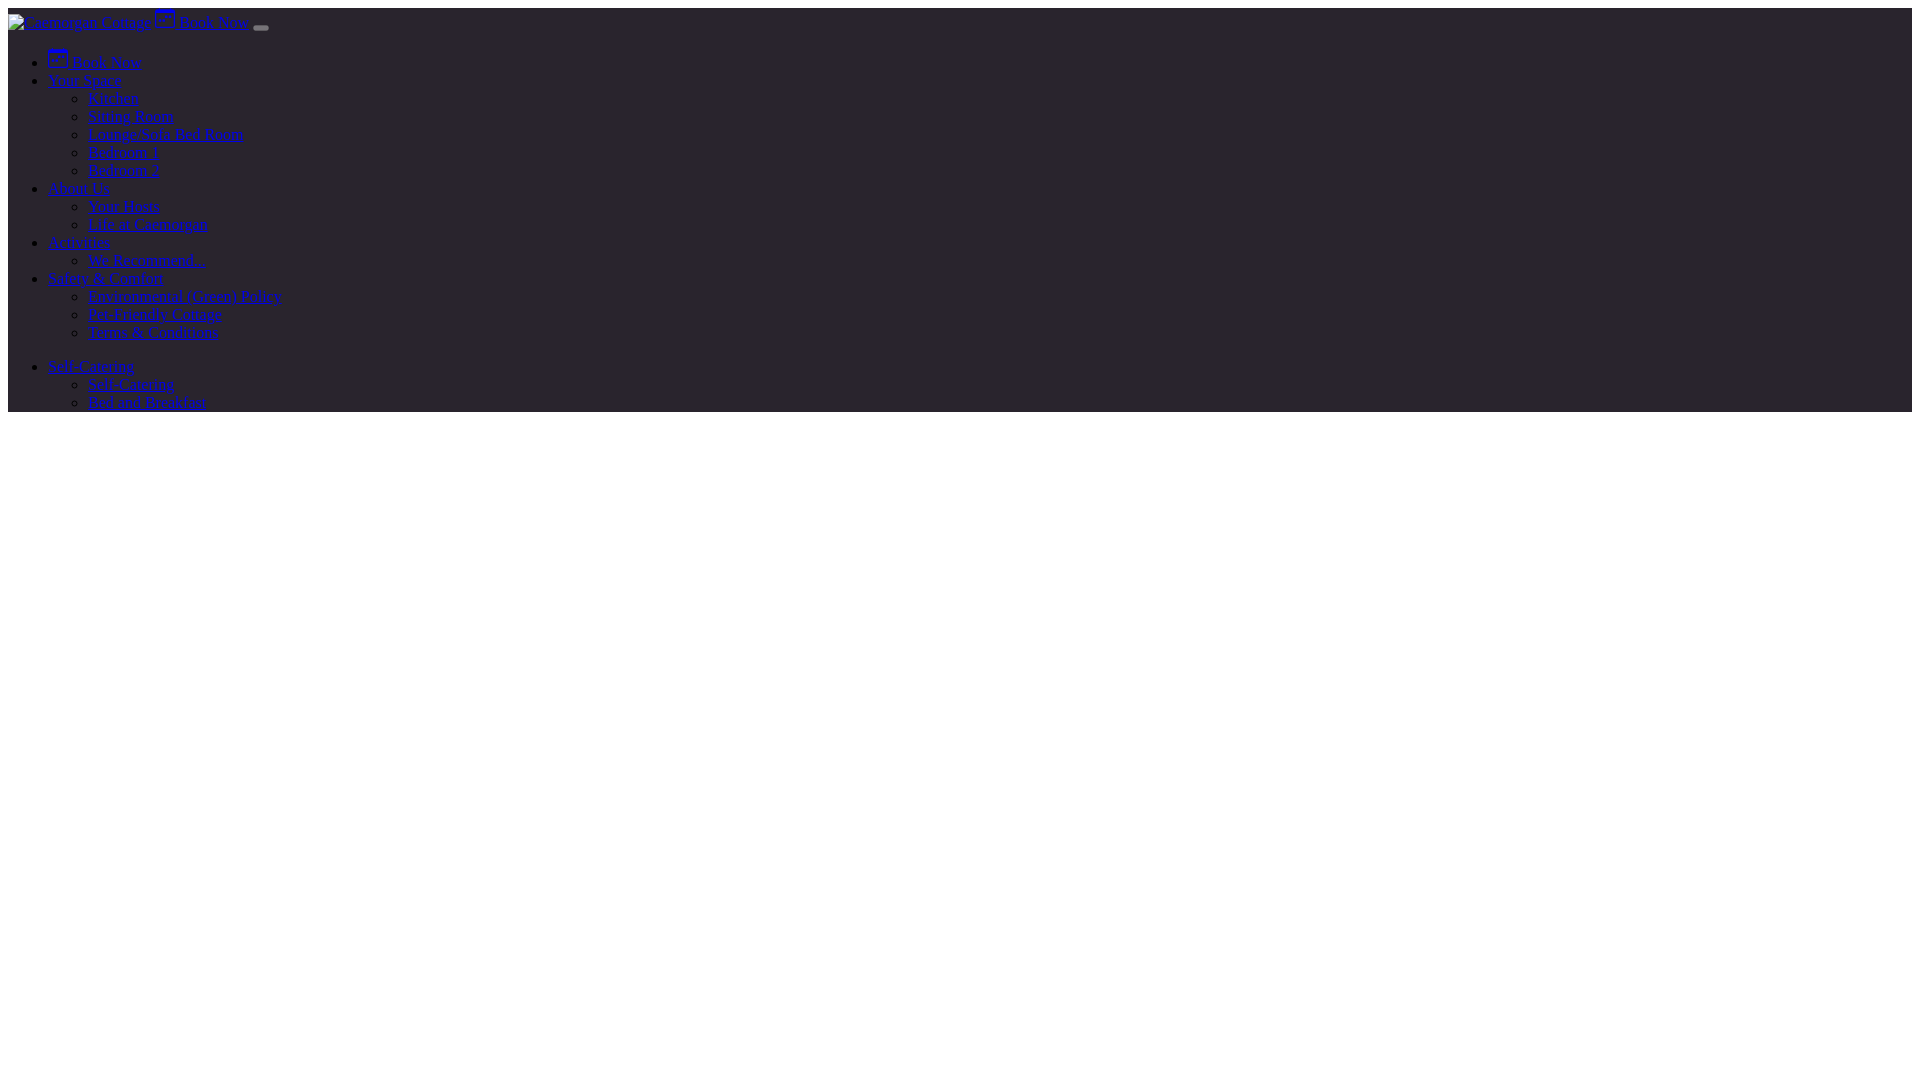  I want to click on Bedroom 1, so click(124, 152).